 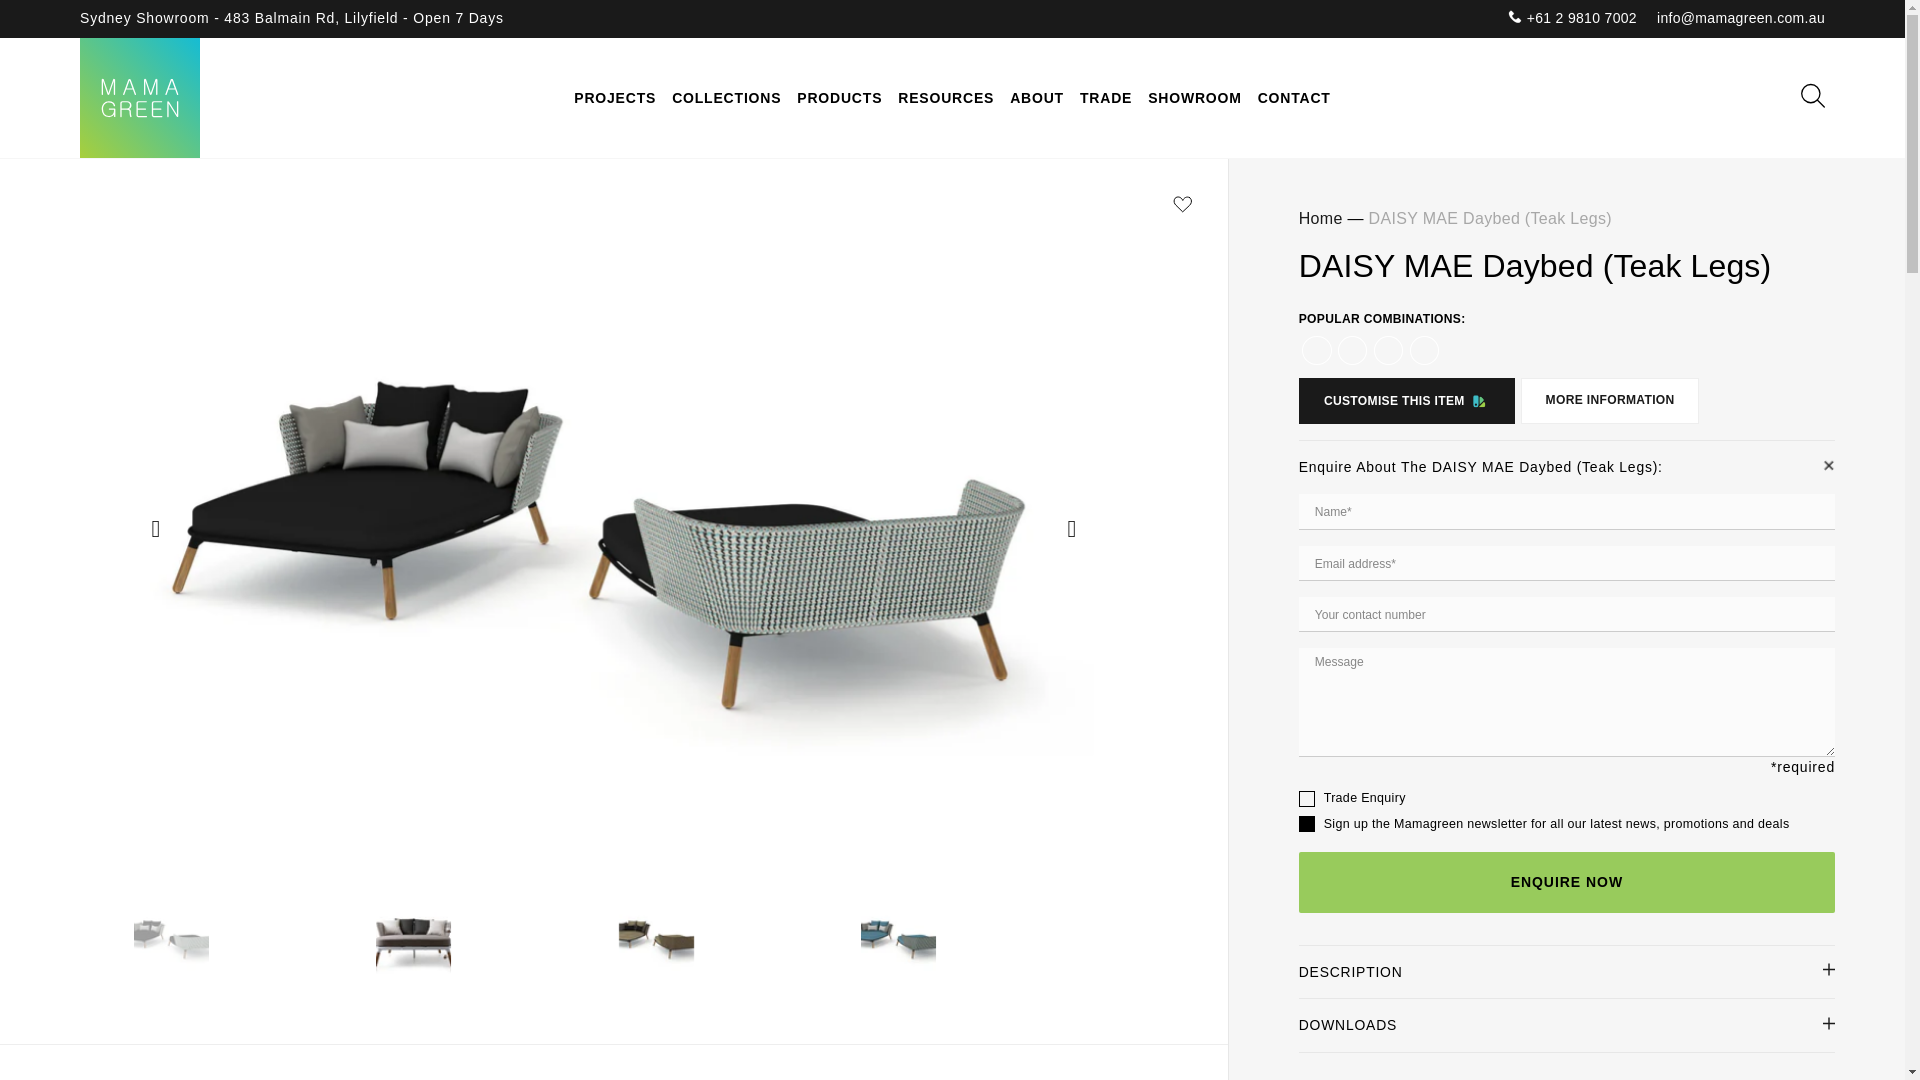 What do you see at coordinates (292, 18) in the screenshot?
I see `Sydney Showroom - 483 Balmain Rd, Lilyfield - Open 7 Days` at bounding box center [292, 18].